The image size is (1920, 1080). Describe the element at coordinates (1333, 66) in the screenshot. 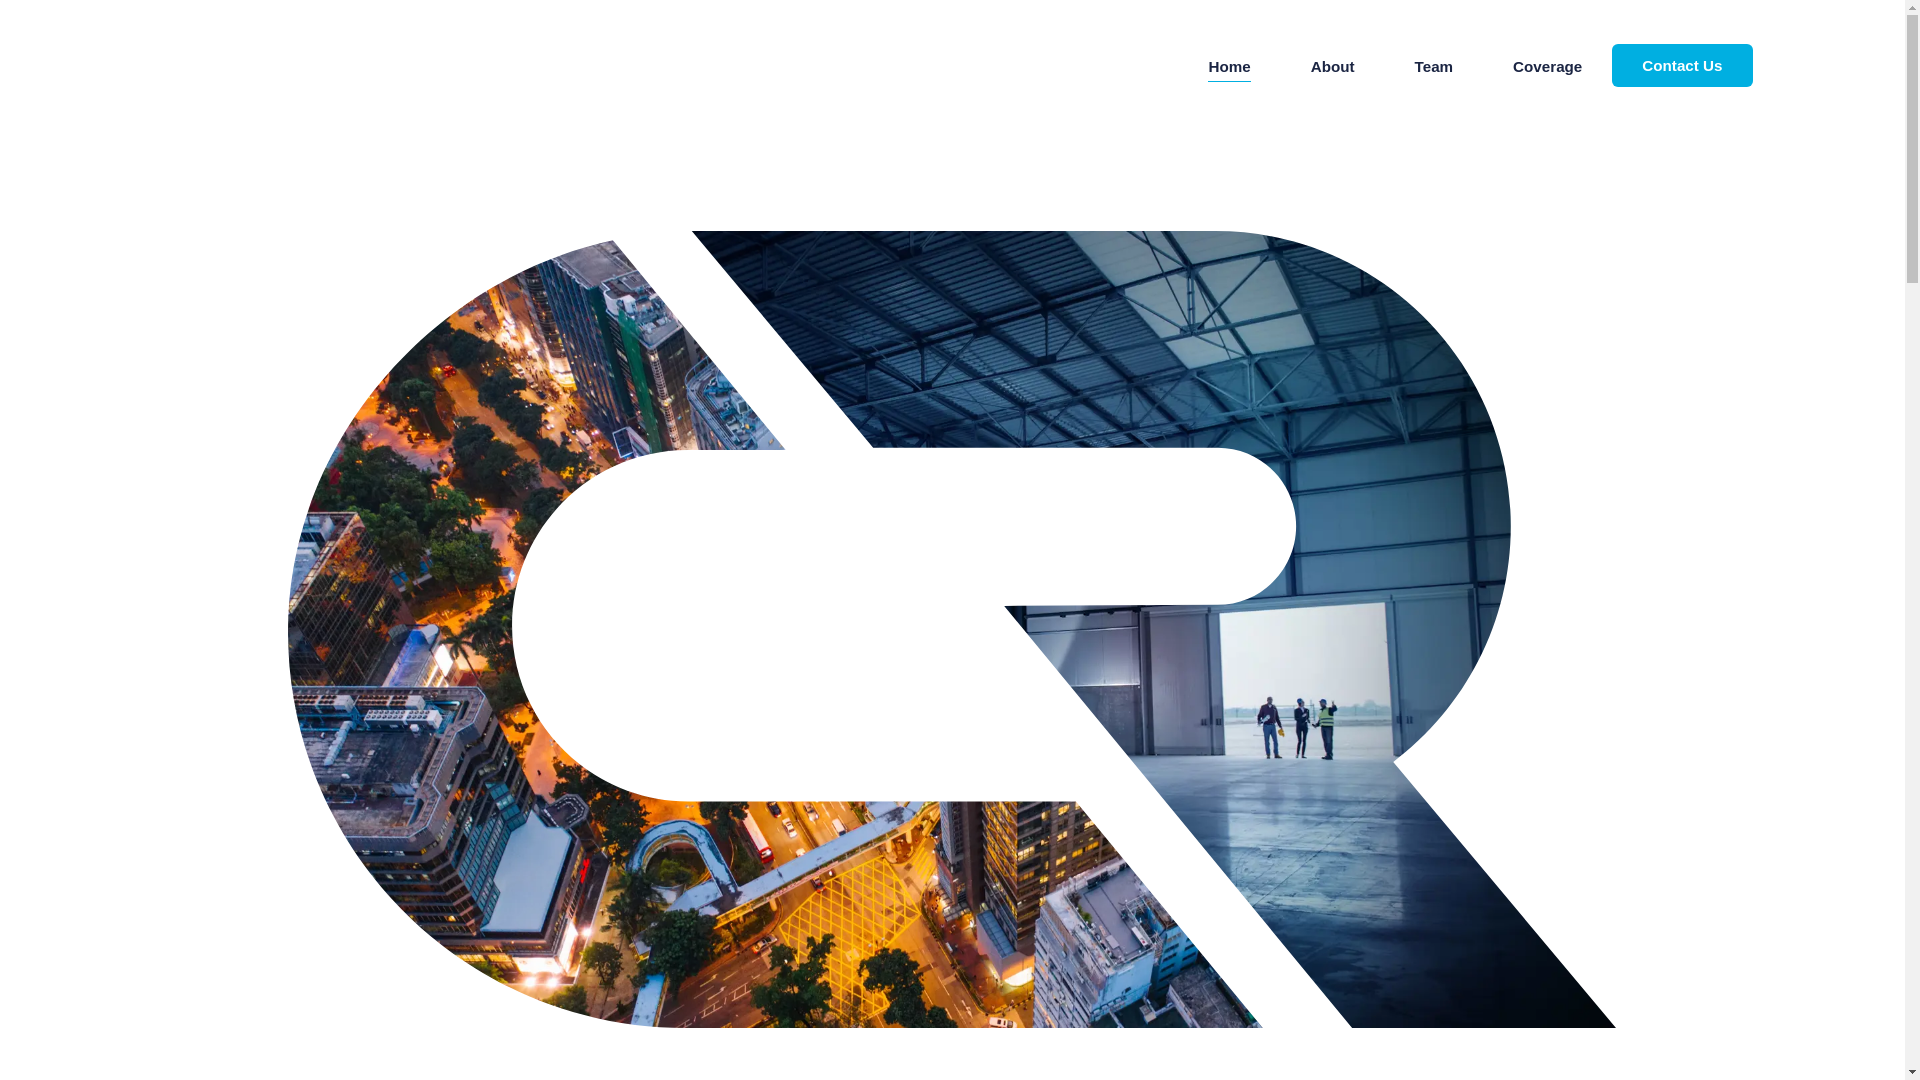

I see `About` at that location.